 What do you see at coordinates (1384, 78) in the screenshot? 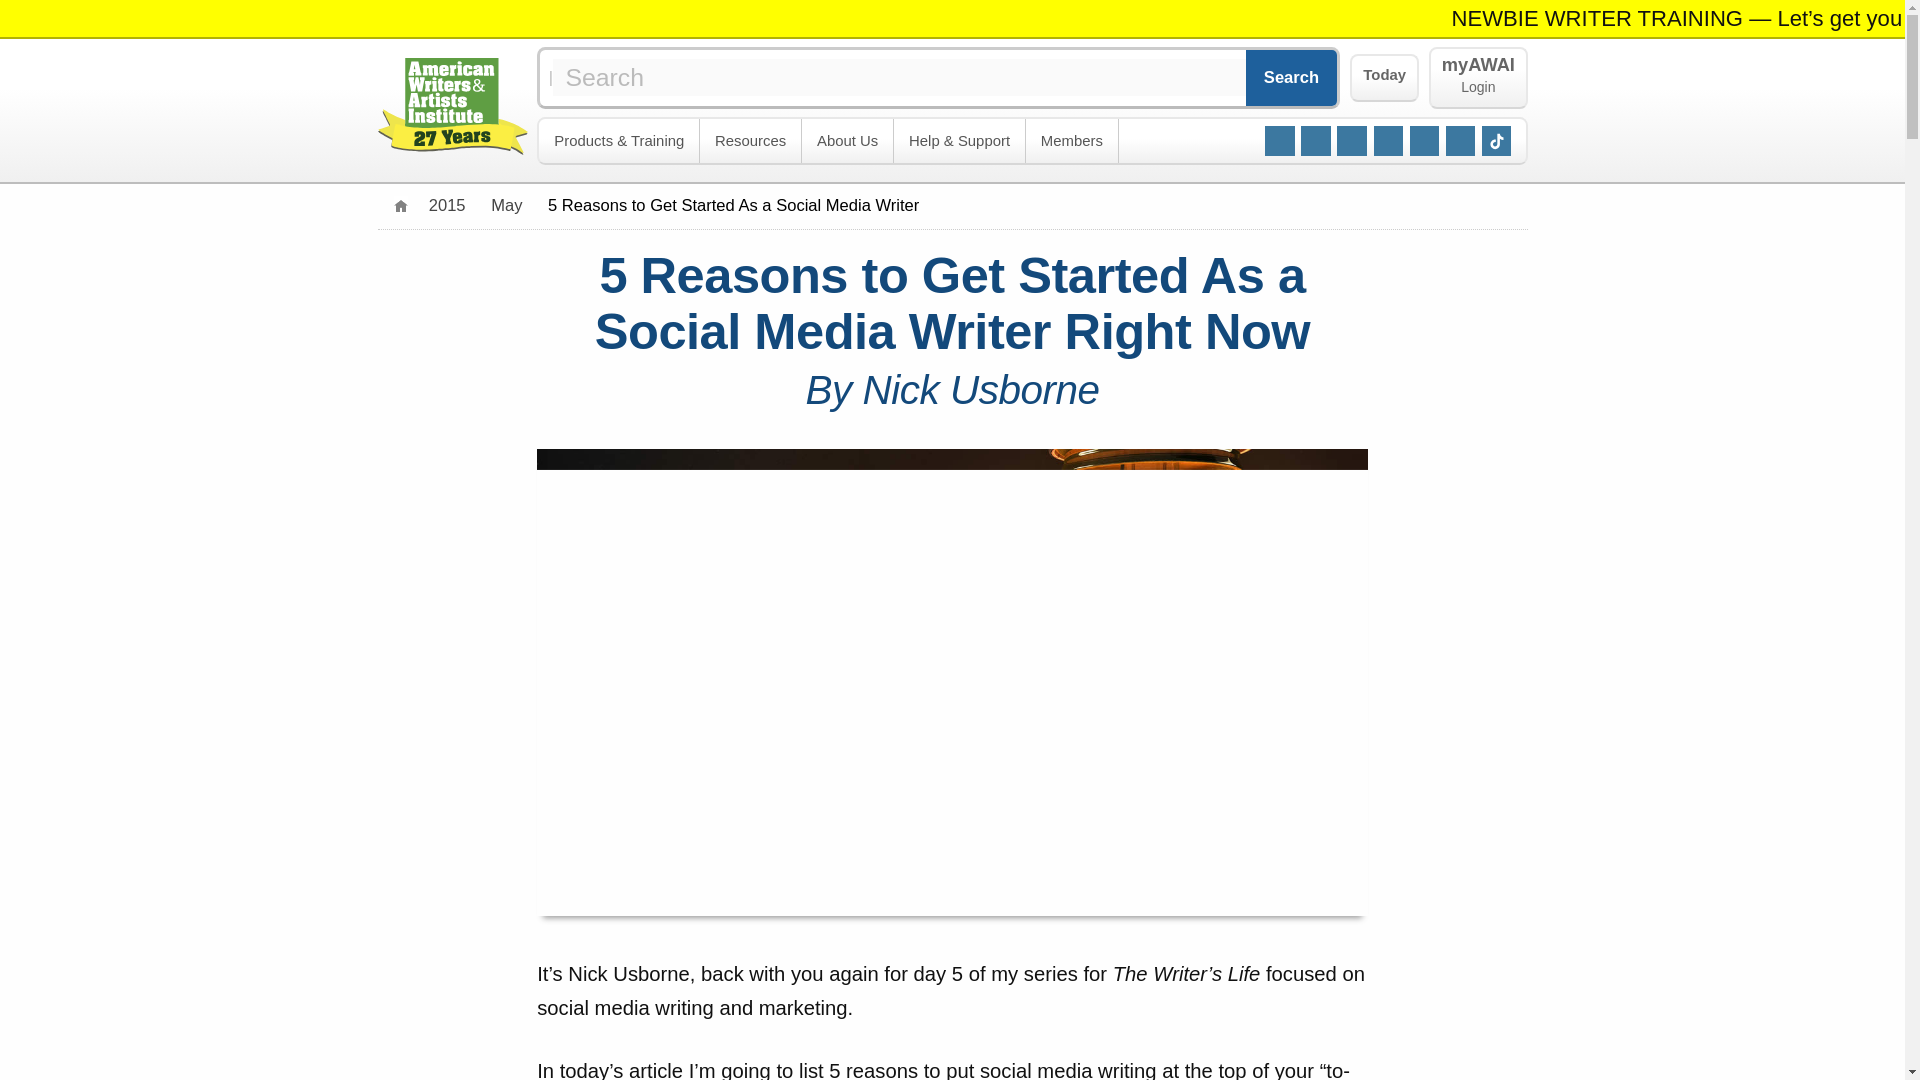
I see `Today` at bounding box center [1384, 78].